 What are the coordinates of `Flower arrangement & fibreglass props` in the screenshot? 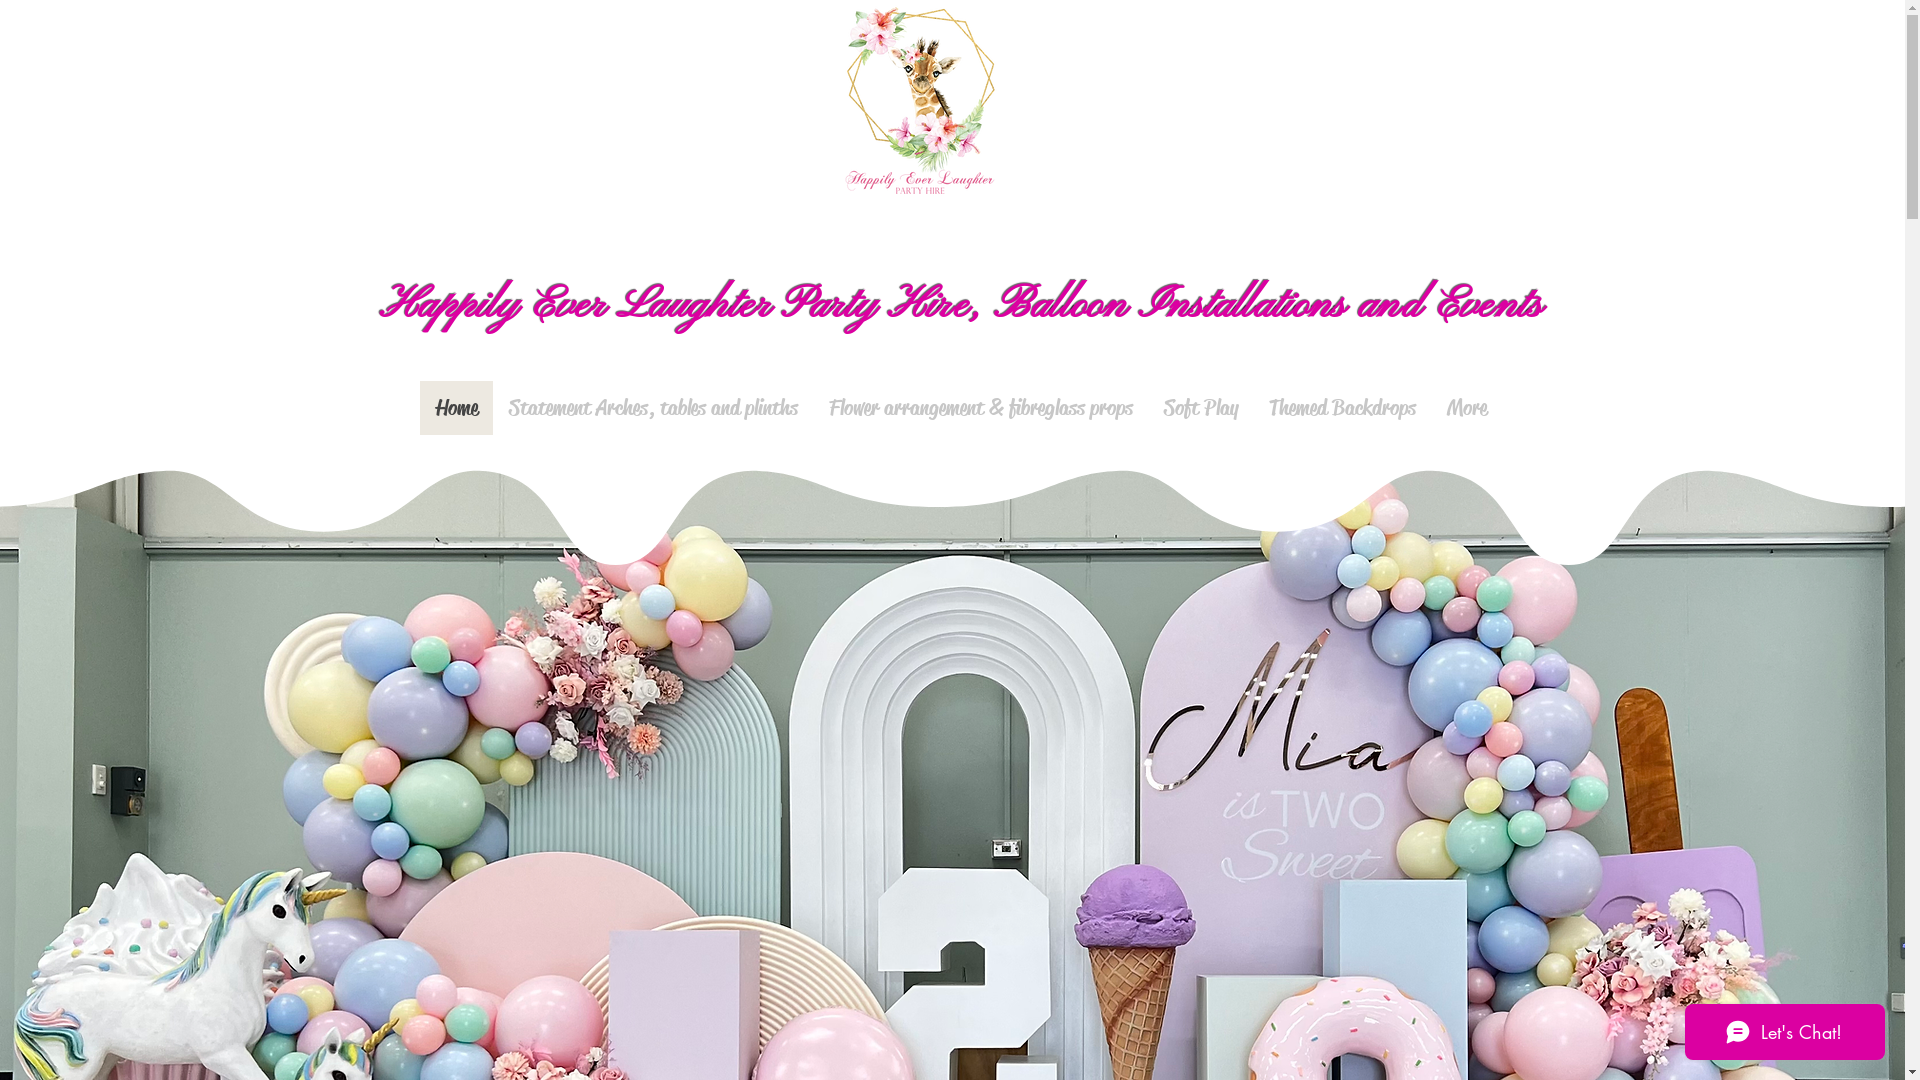 It's located at (980, 408).